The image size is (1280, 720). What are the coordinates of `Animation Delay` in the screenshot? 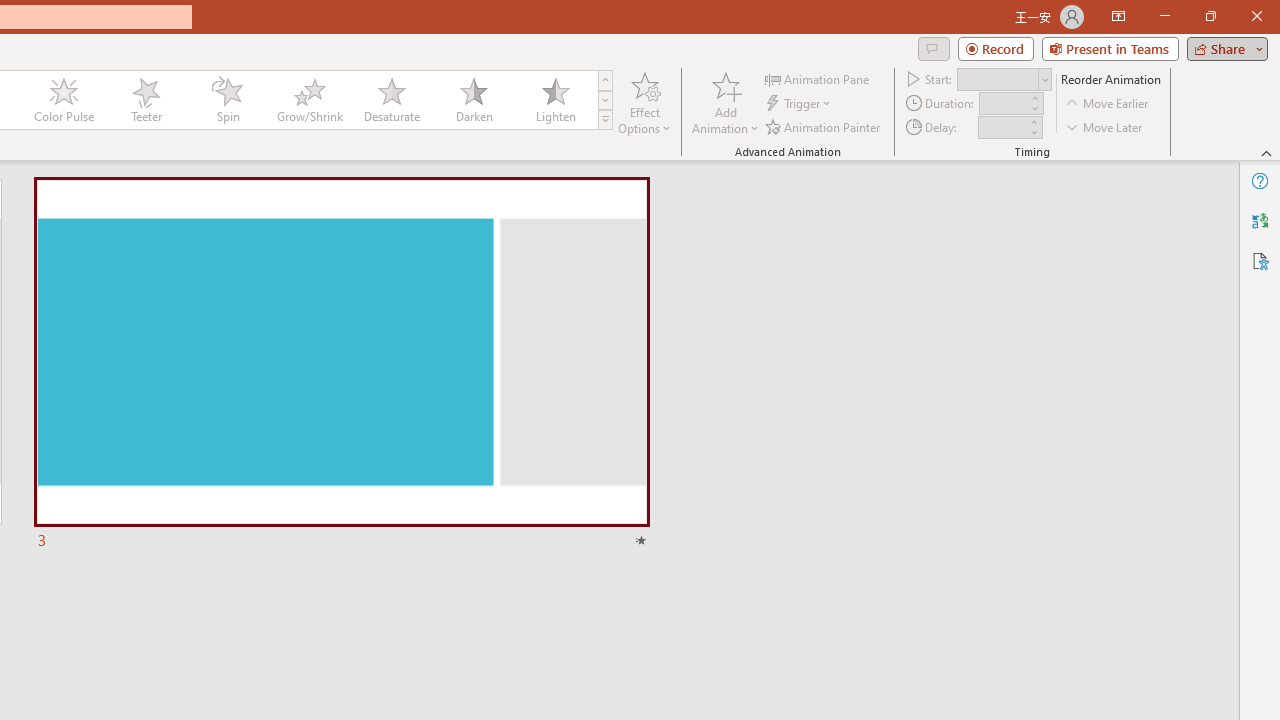 It's located at (1002, 127).